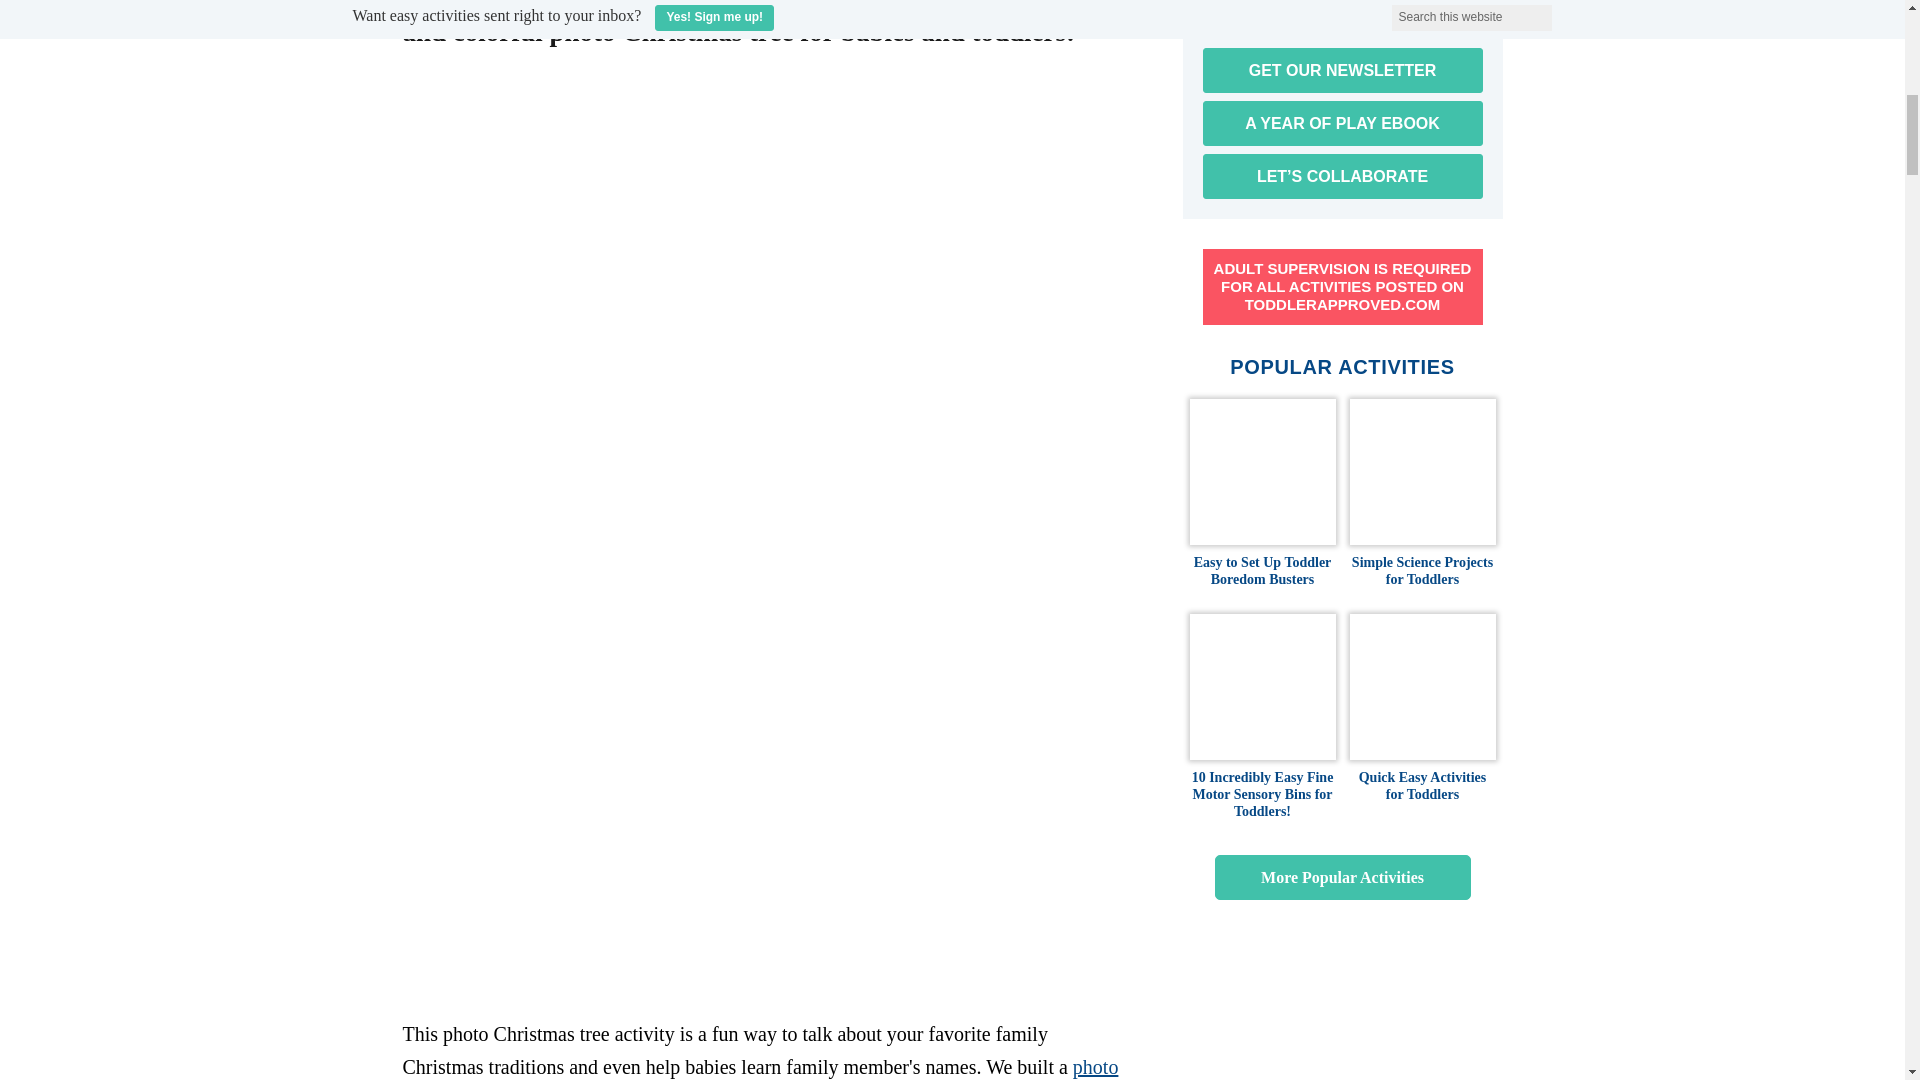 The height and width of the screenshot is (1080, 1920). What do you see at coordinates (1342, 877) in the screenshot?
I see `Most Popular` at bounding box center [1342, 877].